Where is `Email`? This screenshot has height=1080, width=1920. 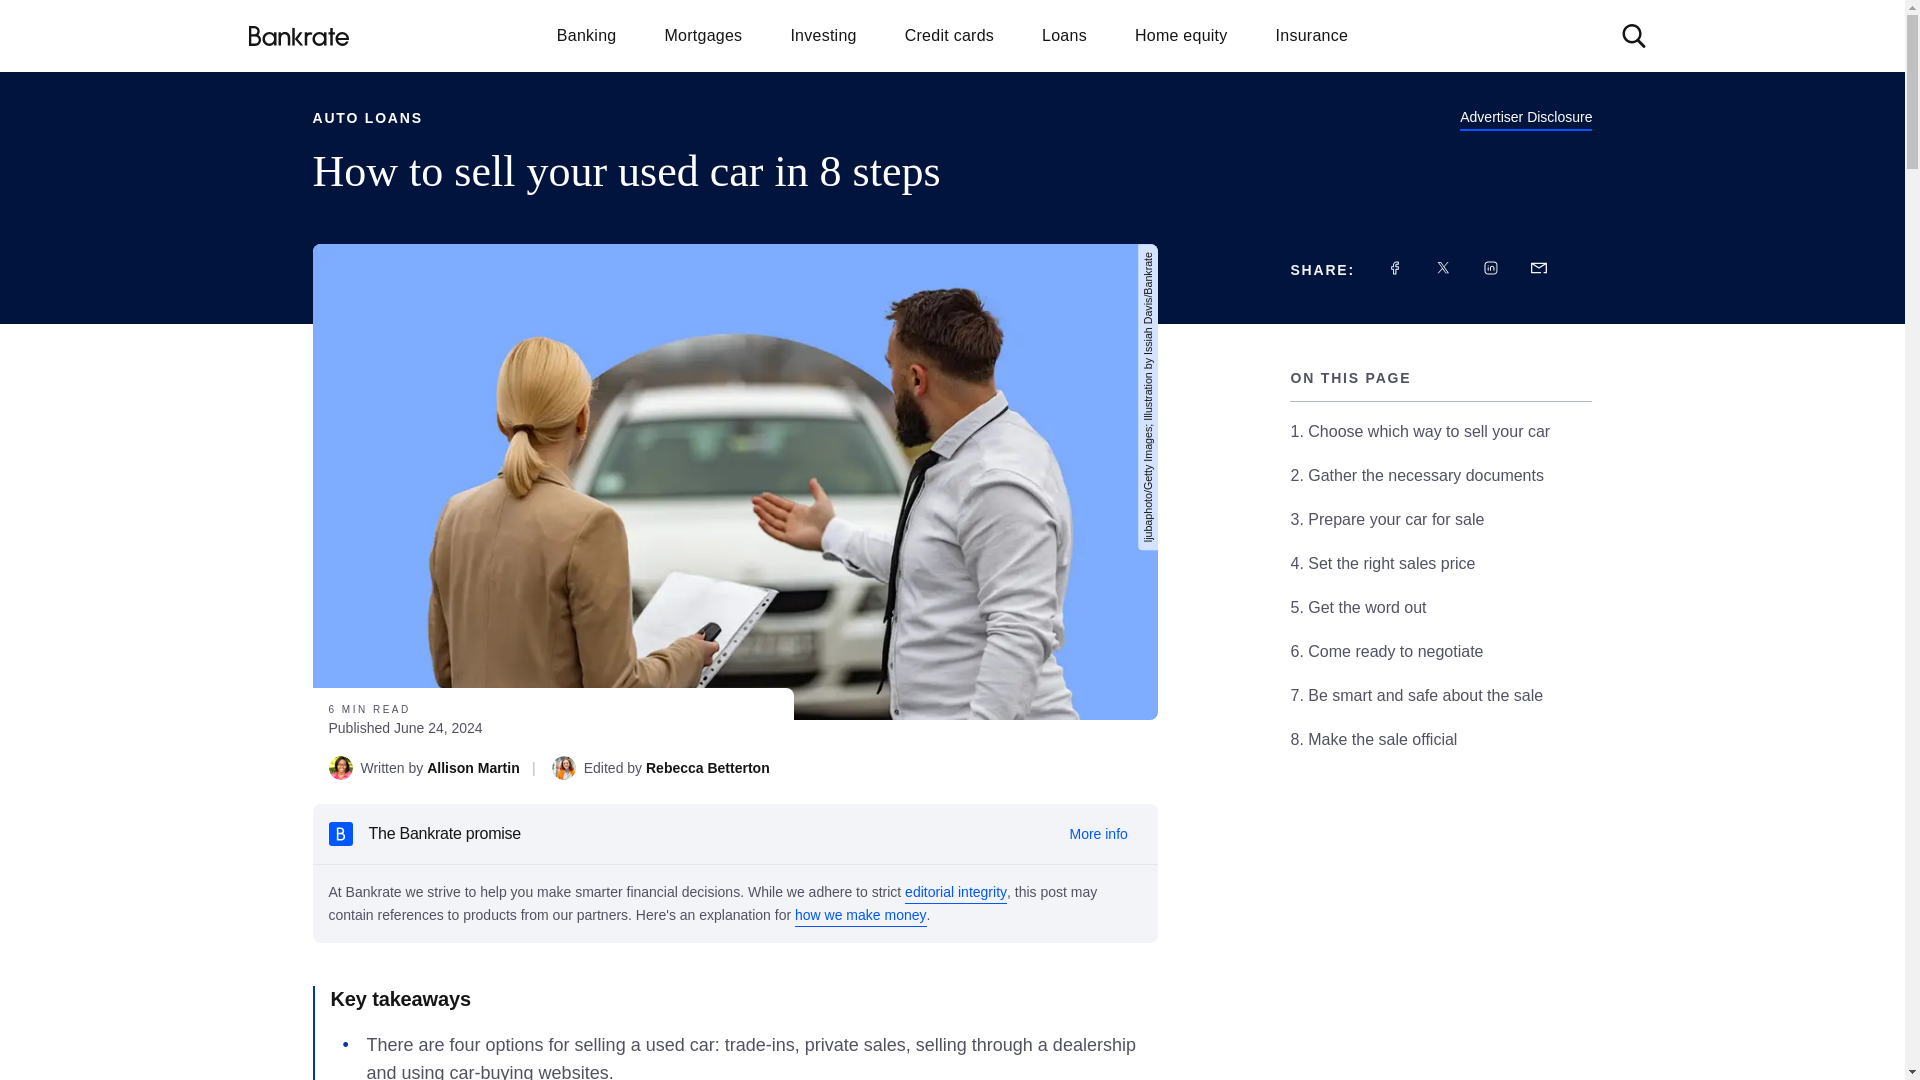
Email is located at coordinates (1538, 268).